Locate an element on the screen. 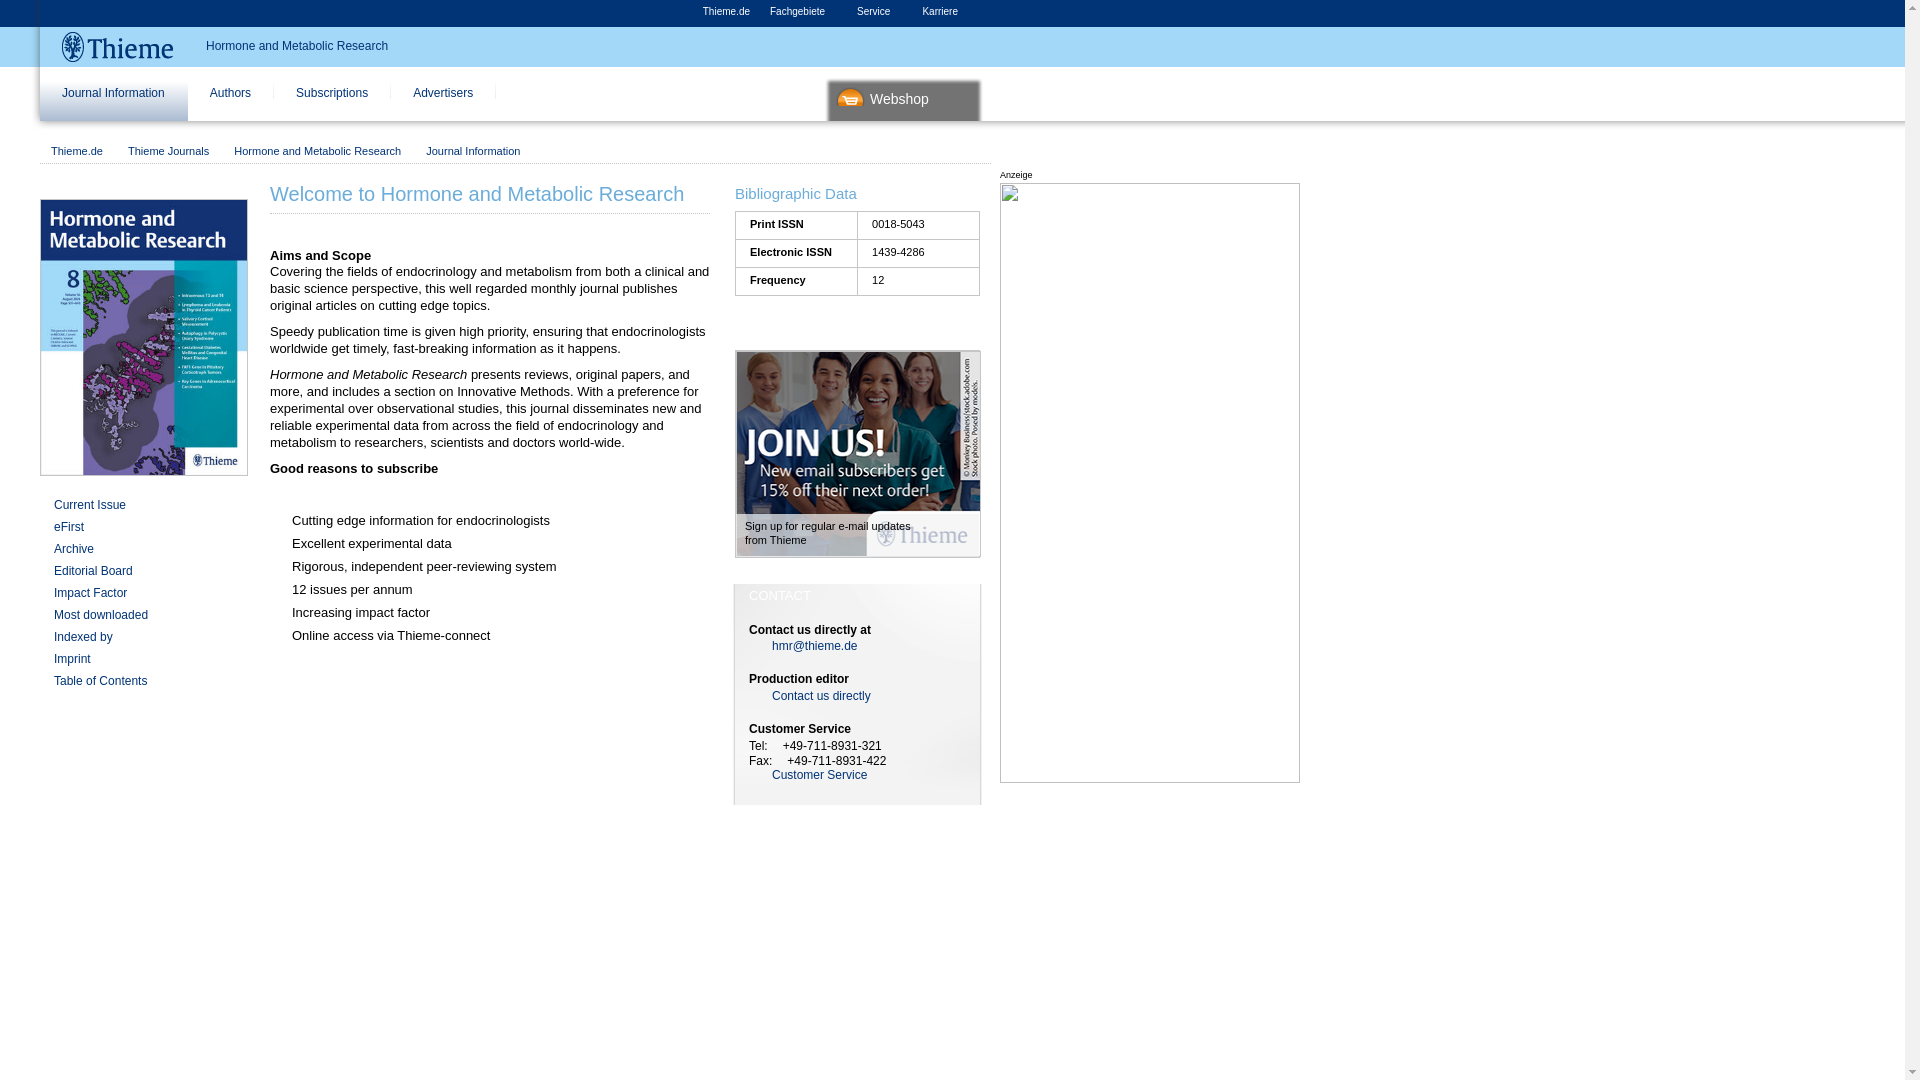  Thieme.de is located at coordinates (77, 150).